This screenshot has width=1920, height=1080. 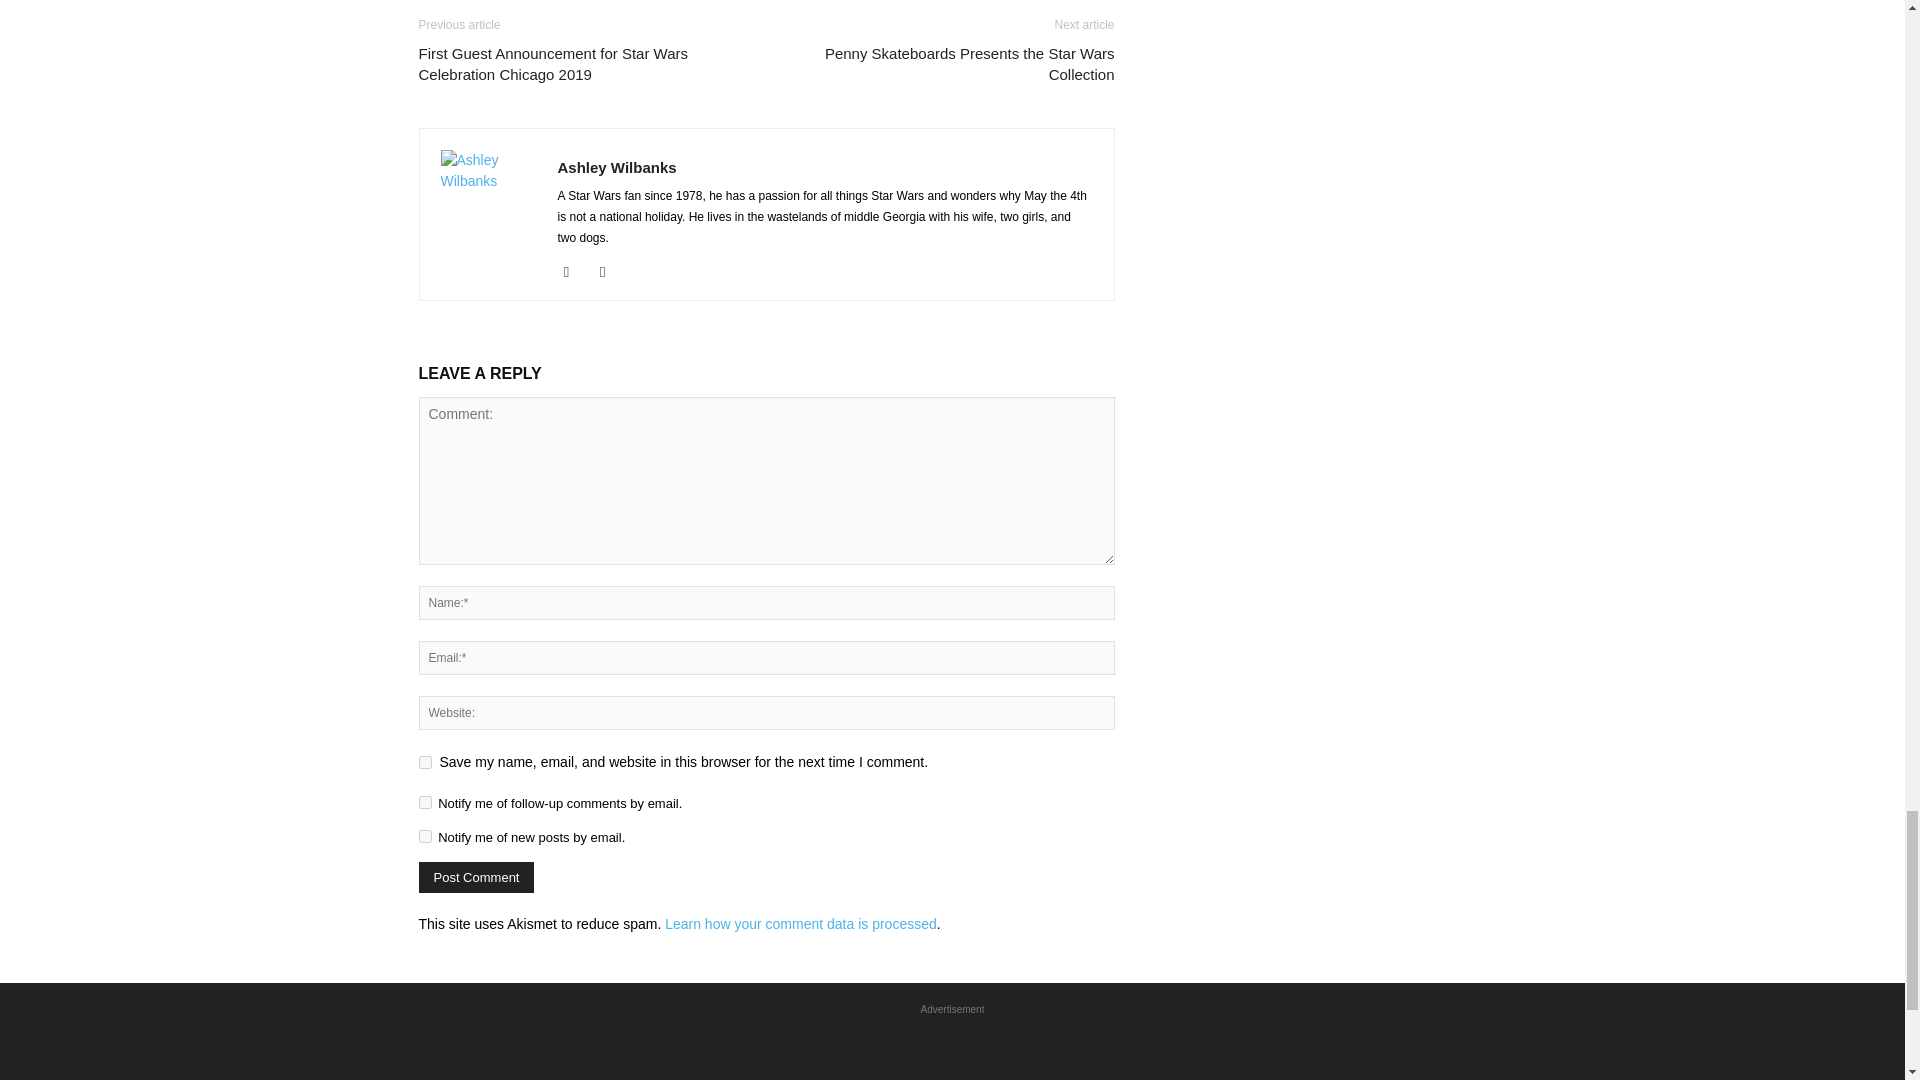 What do you see at coordinates (476, 877) in the screenshot?
I see `Post Comment` at bounding box center [476, 877].